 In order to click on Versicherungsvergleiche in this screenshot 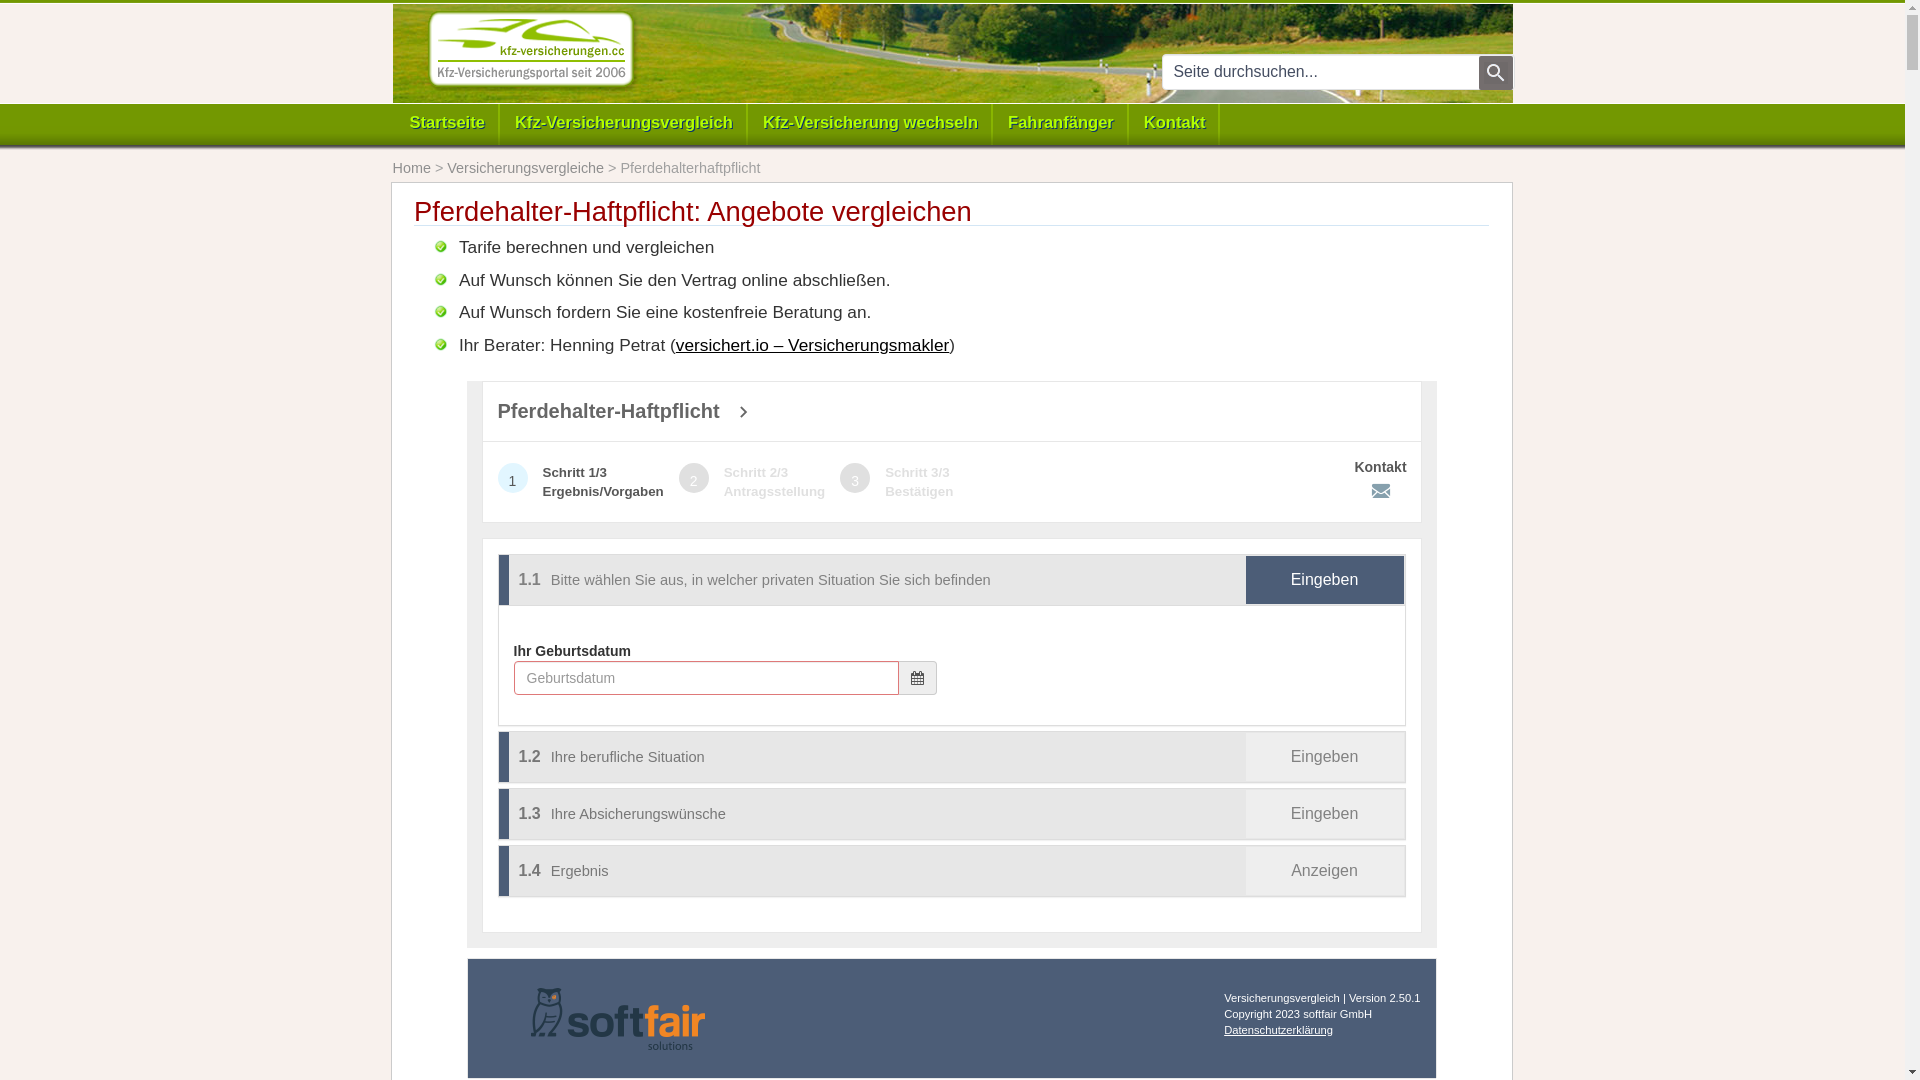, I will do `click(526, 168)`.